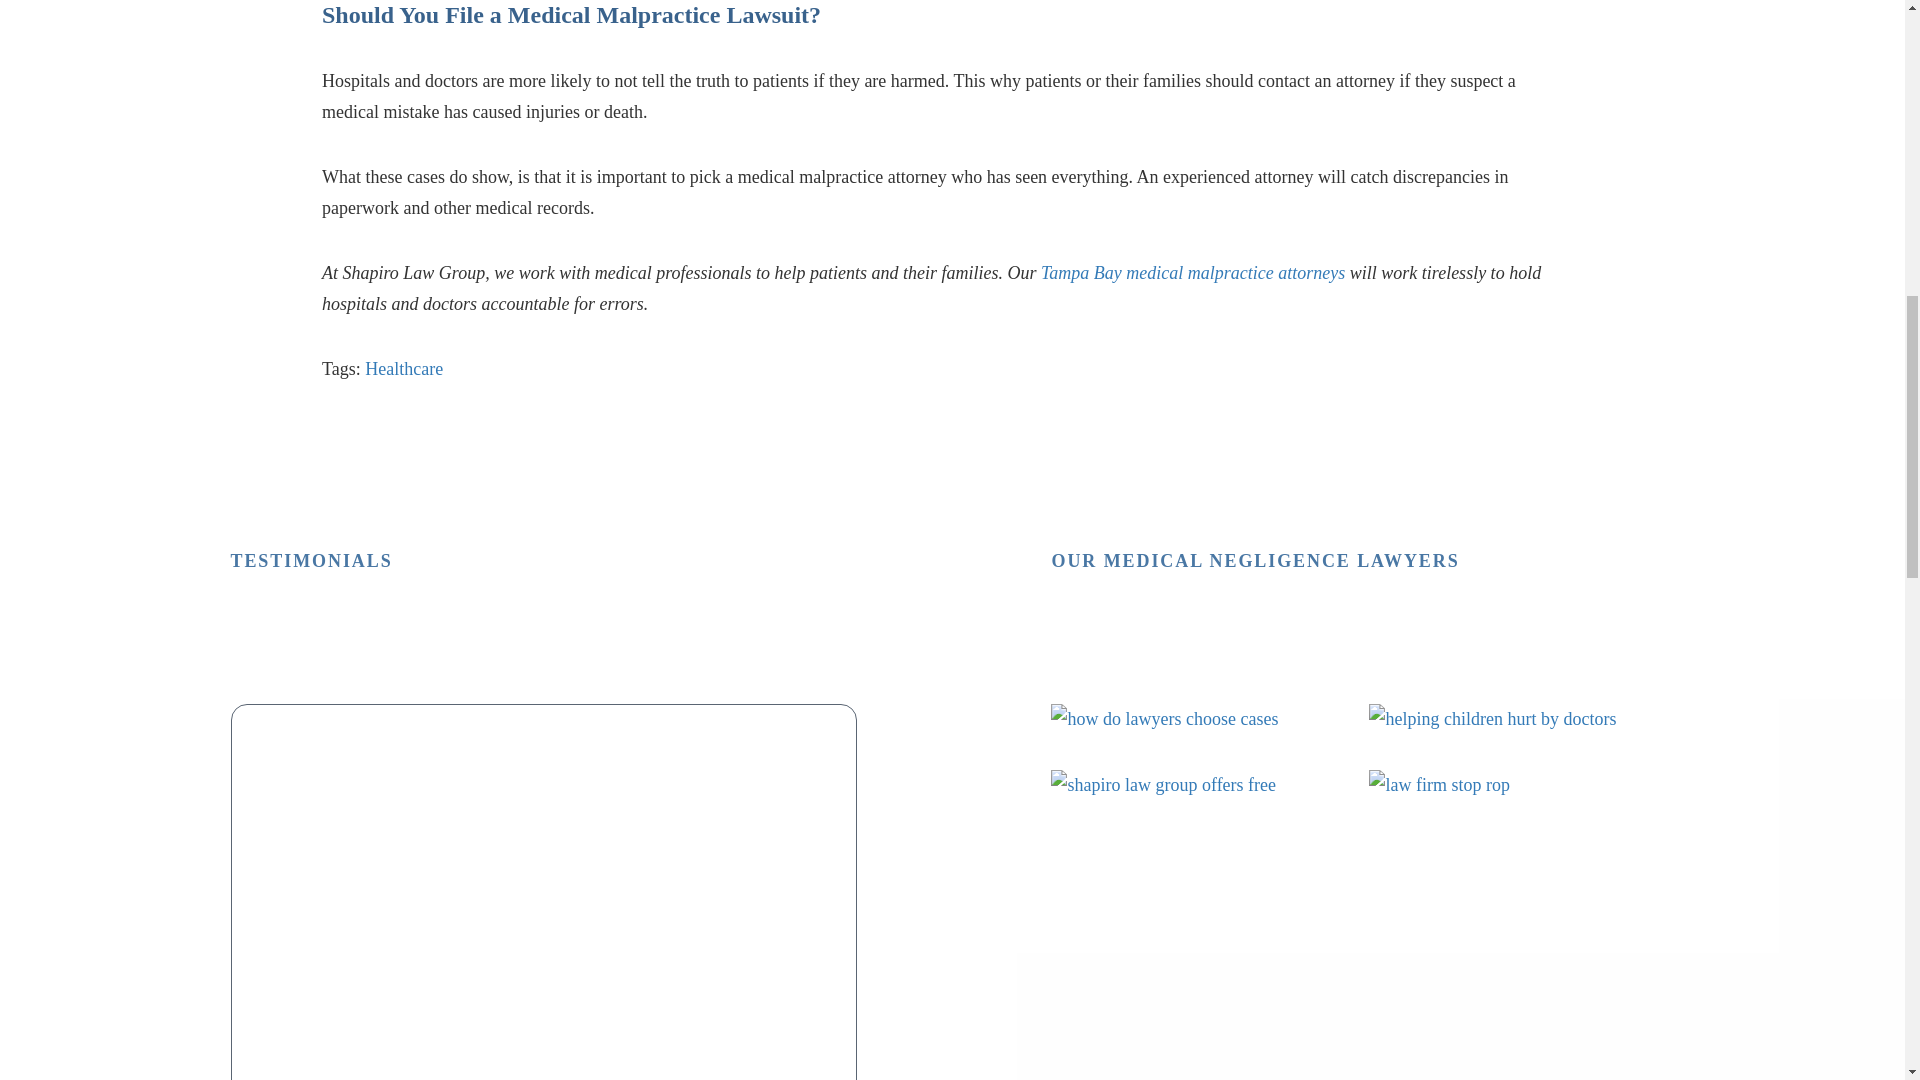  What do you see at coordinates (1192, 272) in the screenshot?
I see `Tampa Bay medical malpractice attorneys` at bounding box center [1192, 272].